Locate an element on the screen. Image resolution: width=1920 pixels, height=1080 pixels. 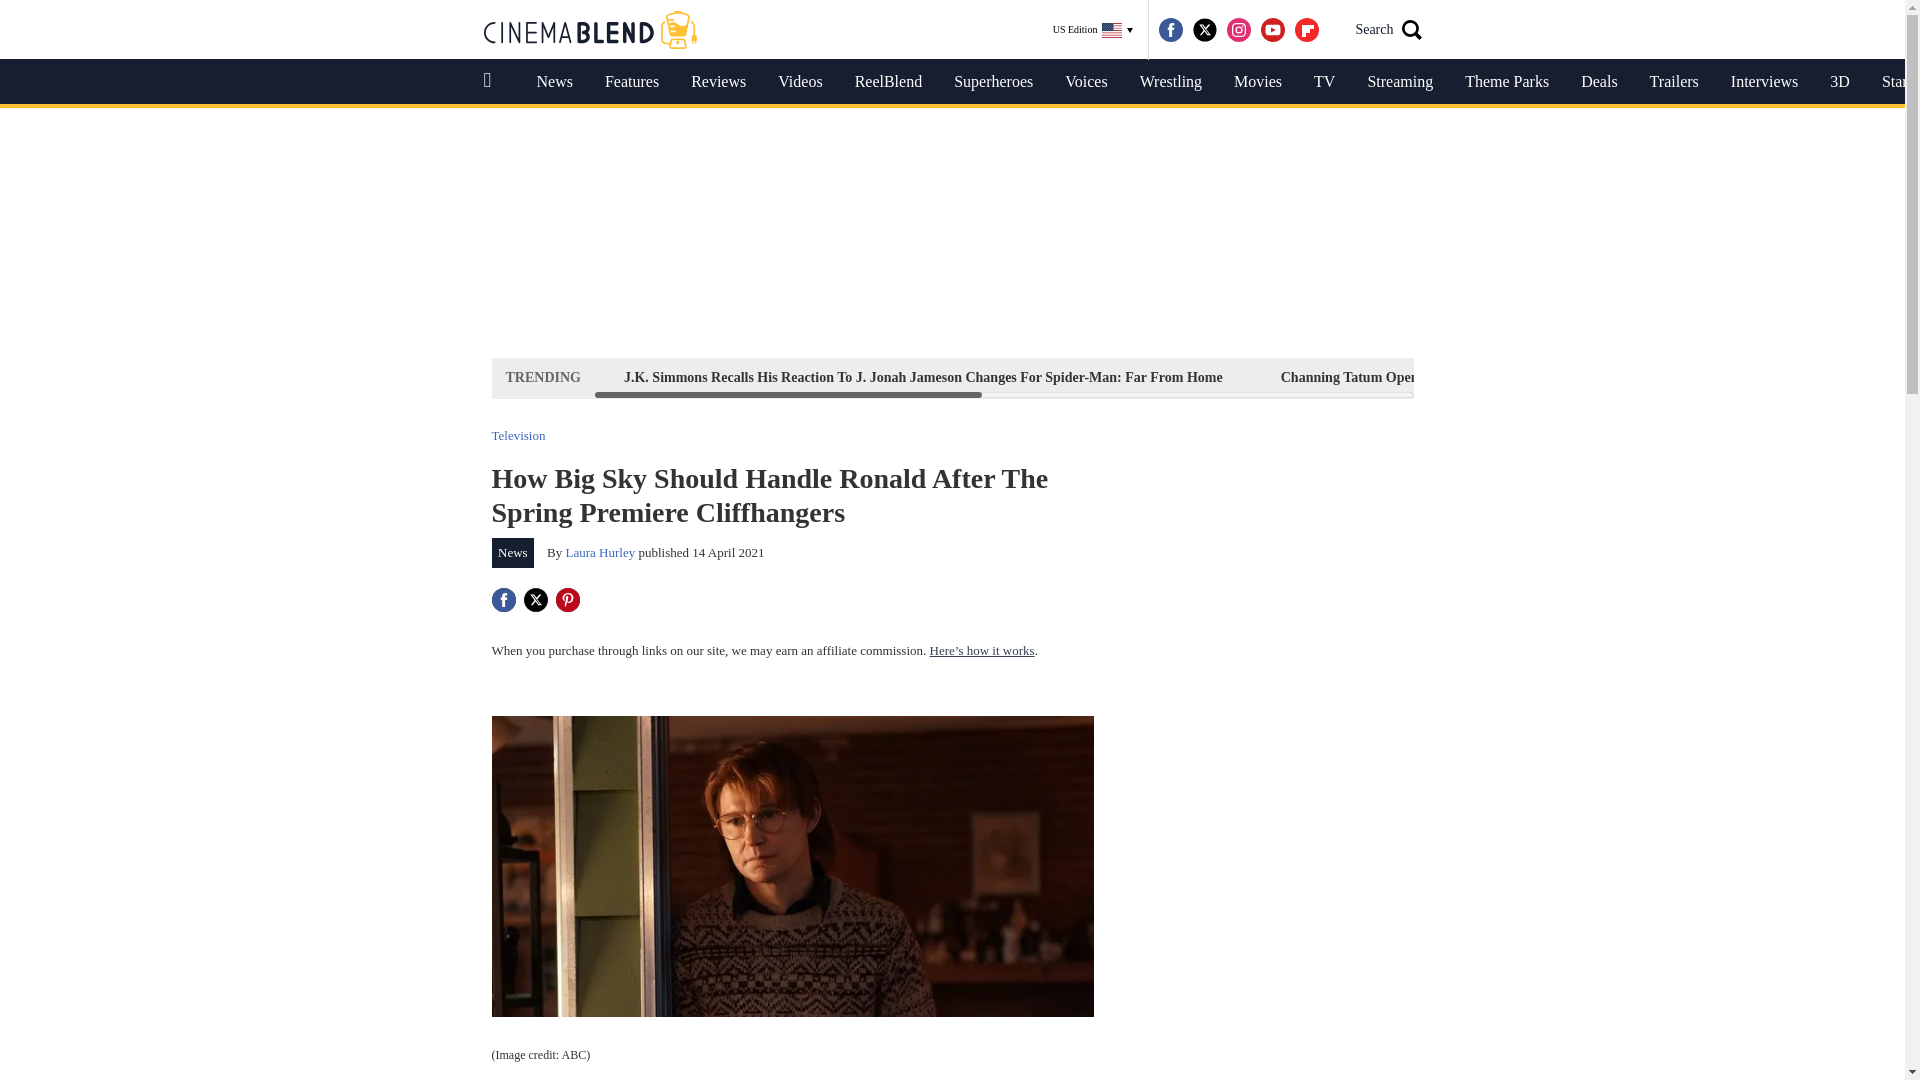
Reviews is located at coordinates (718, 82).